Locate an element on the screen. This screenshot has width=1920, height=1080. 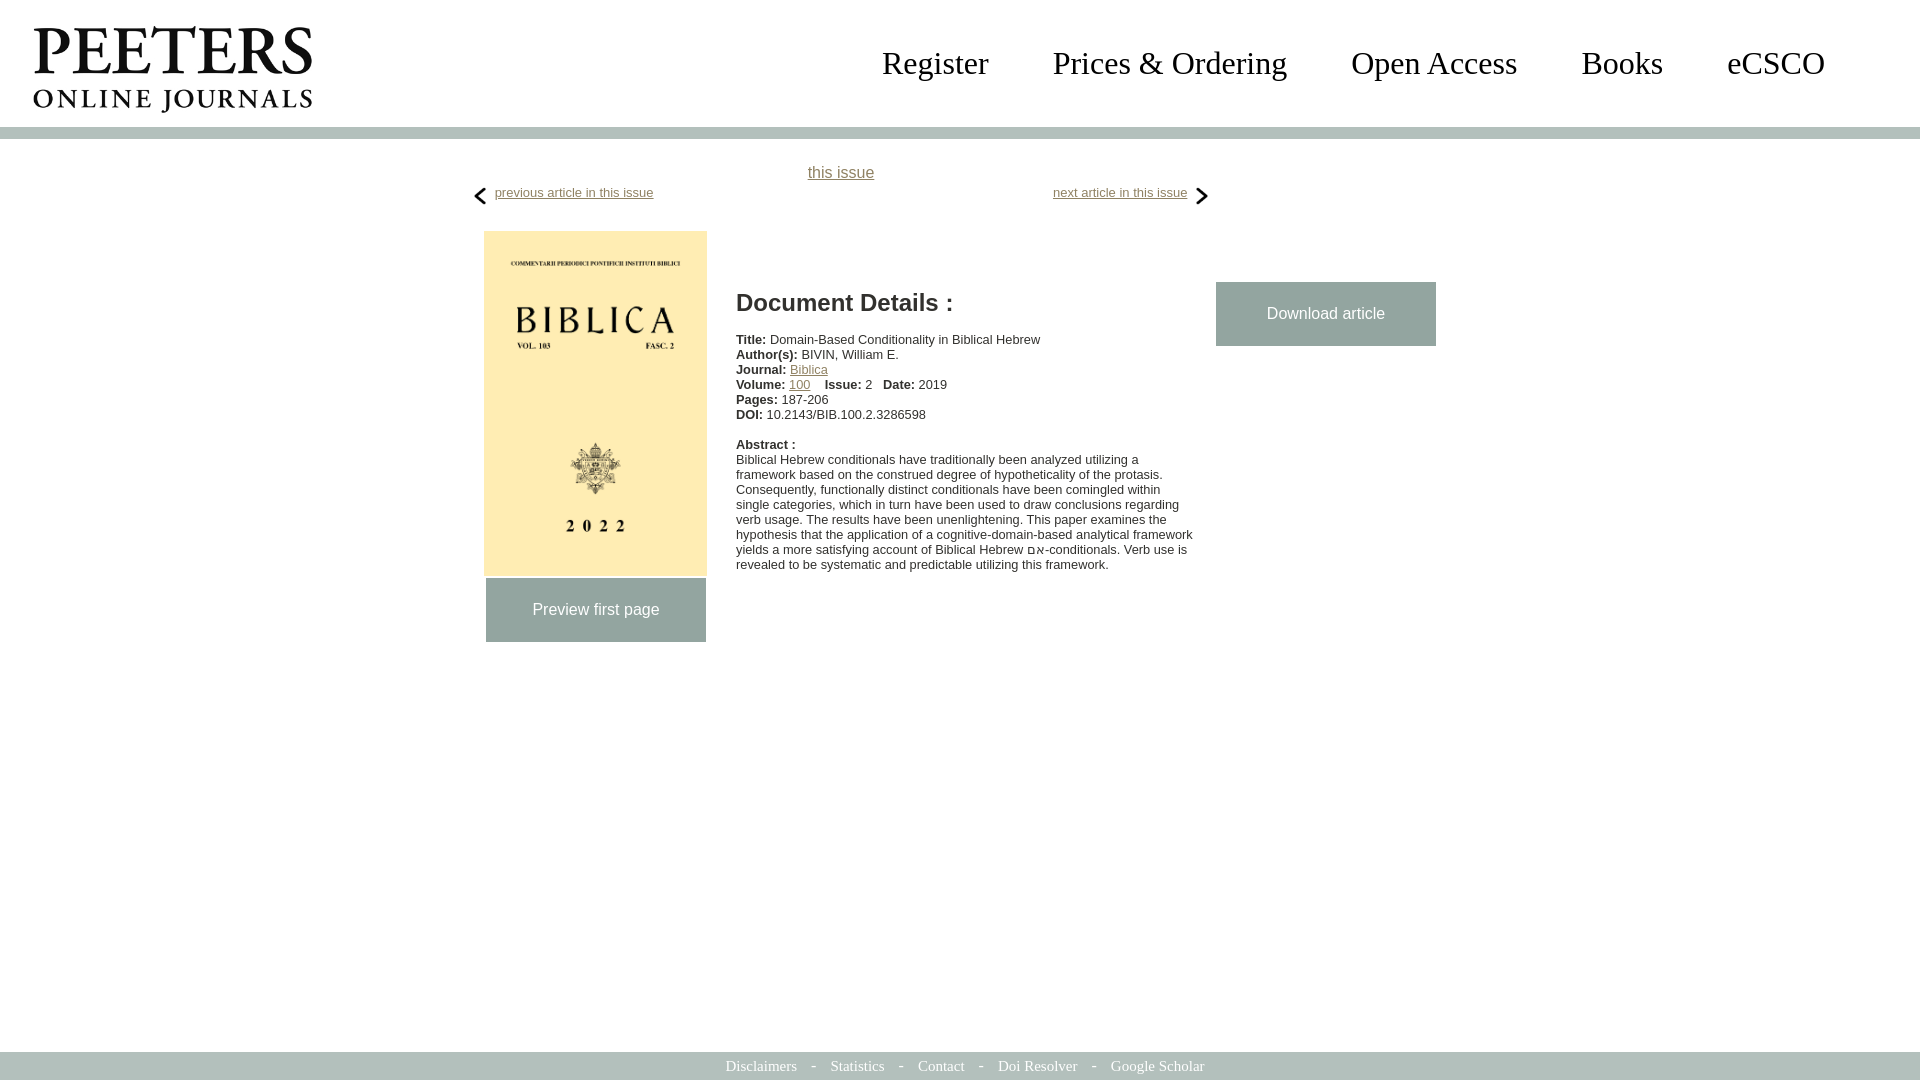
eCSCO is located at coordinates (1776, 63).